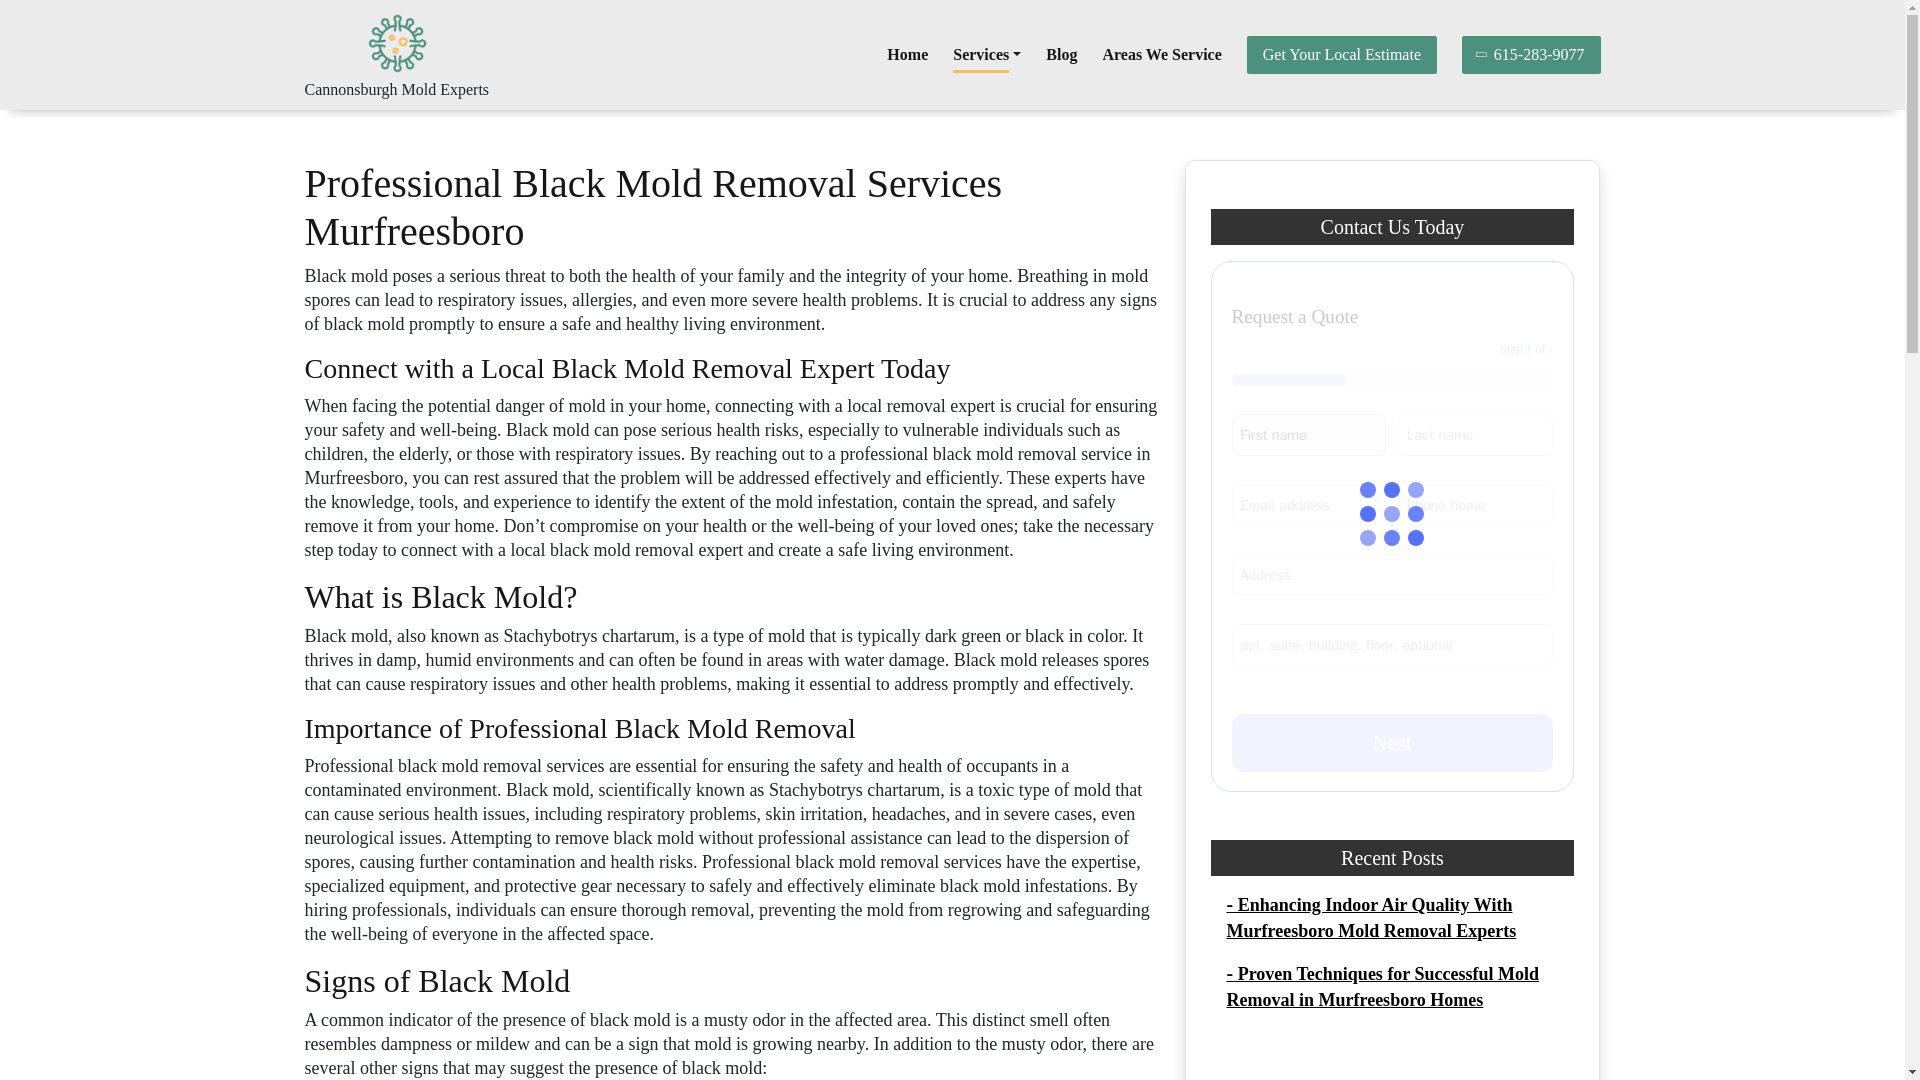 The width and height of the screenshot is (1920, 1080). I want to click on Areas We Service, so click(1162, 54).